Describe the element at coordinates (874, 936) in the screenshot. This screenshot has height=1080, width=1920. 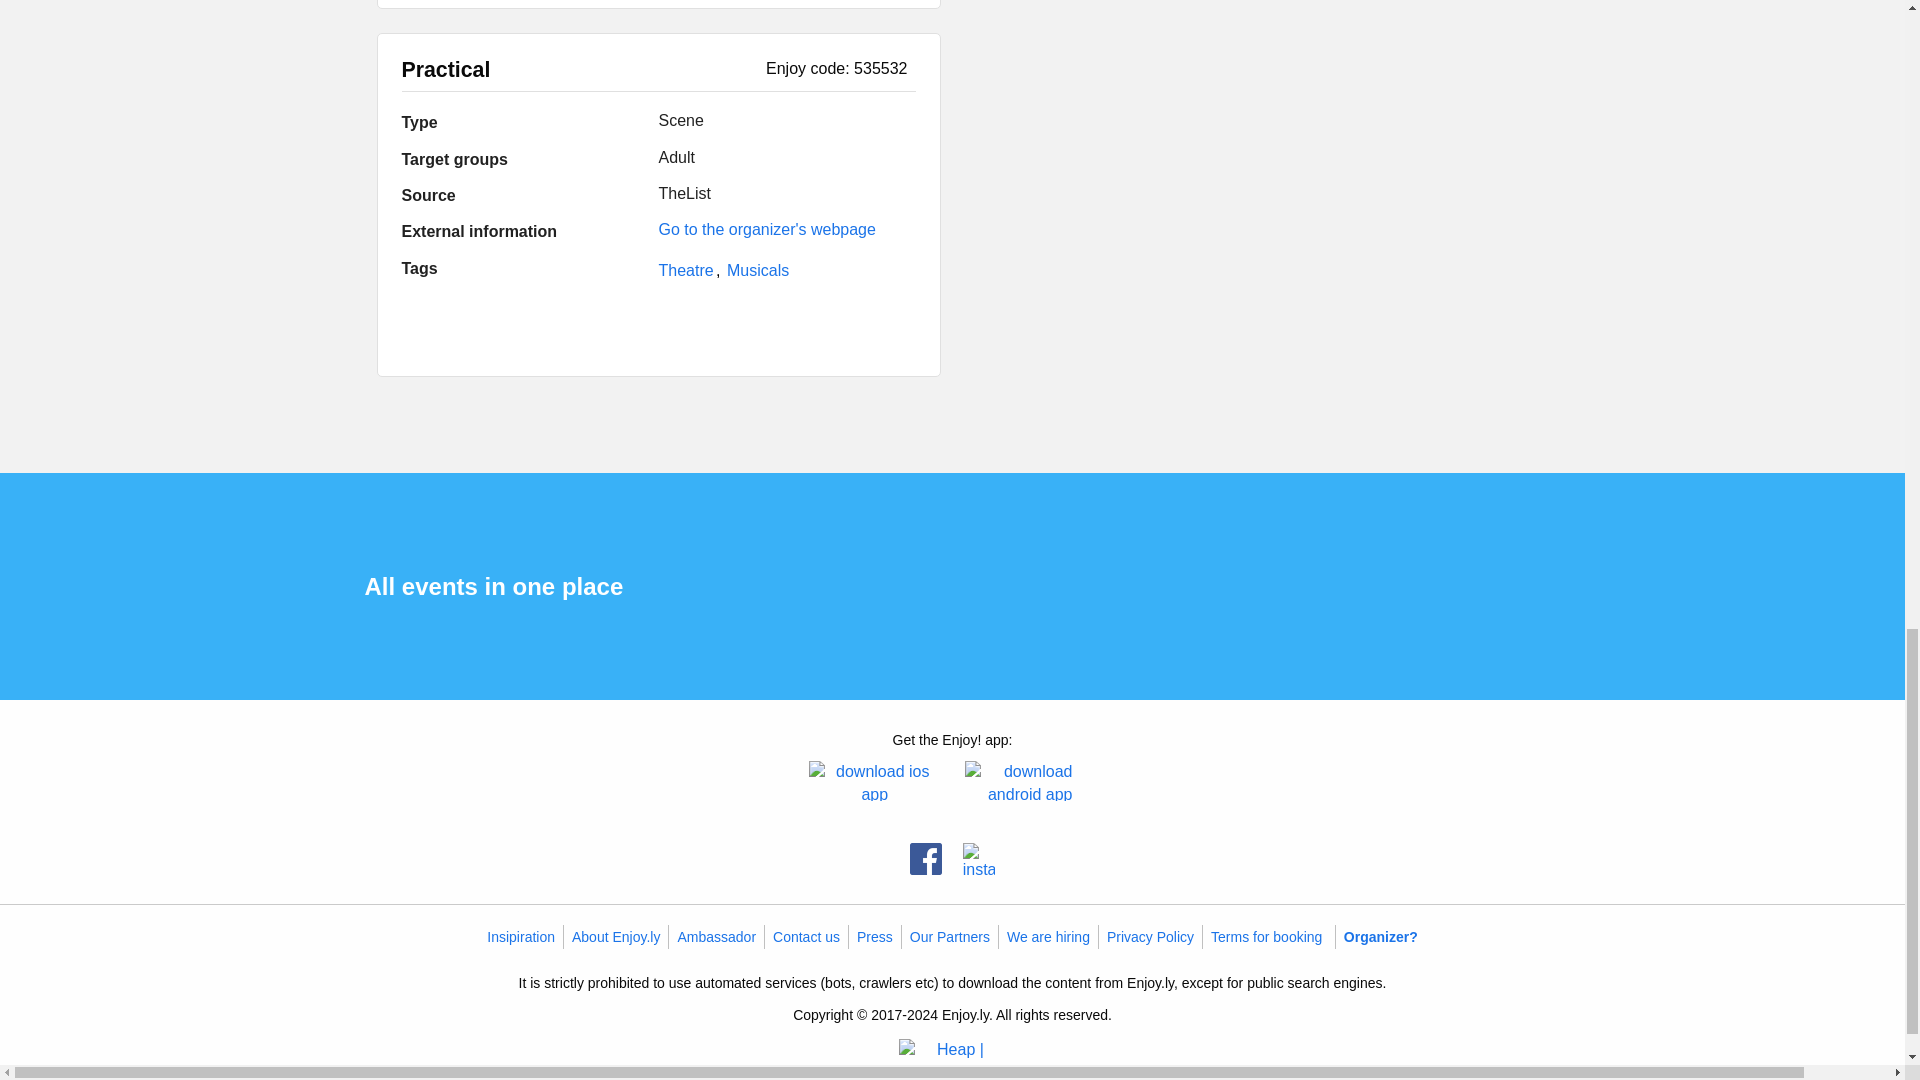
I see `Press` at that location.